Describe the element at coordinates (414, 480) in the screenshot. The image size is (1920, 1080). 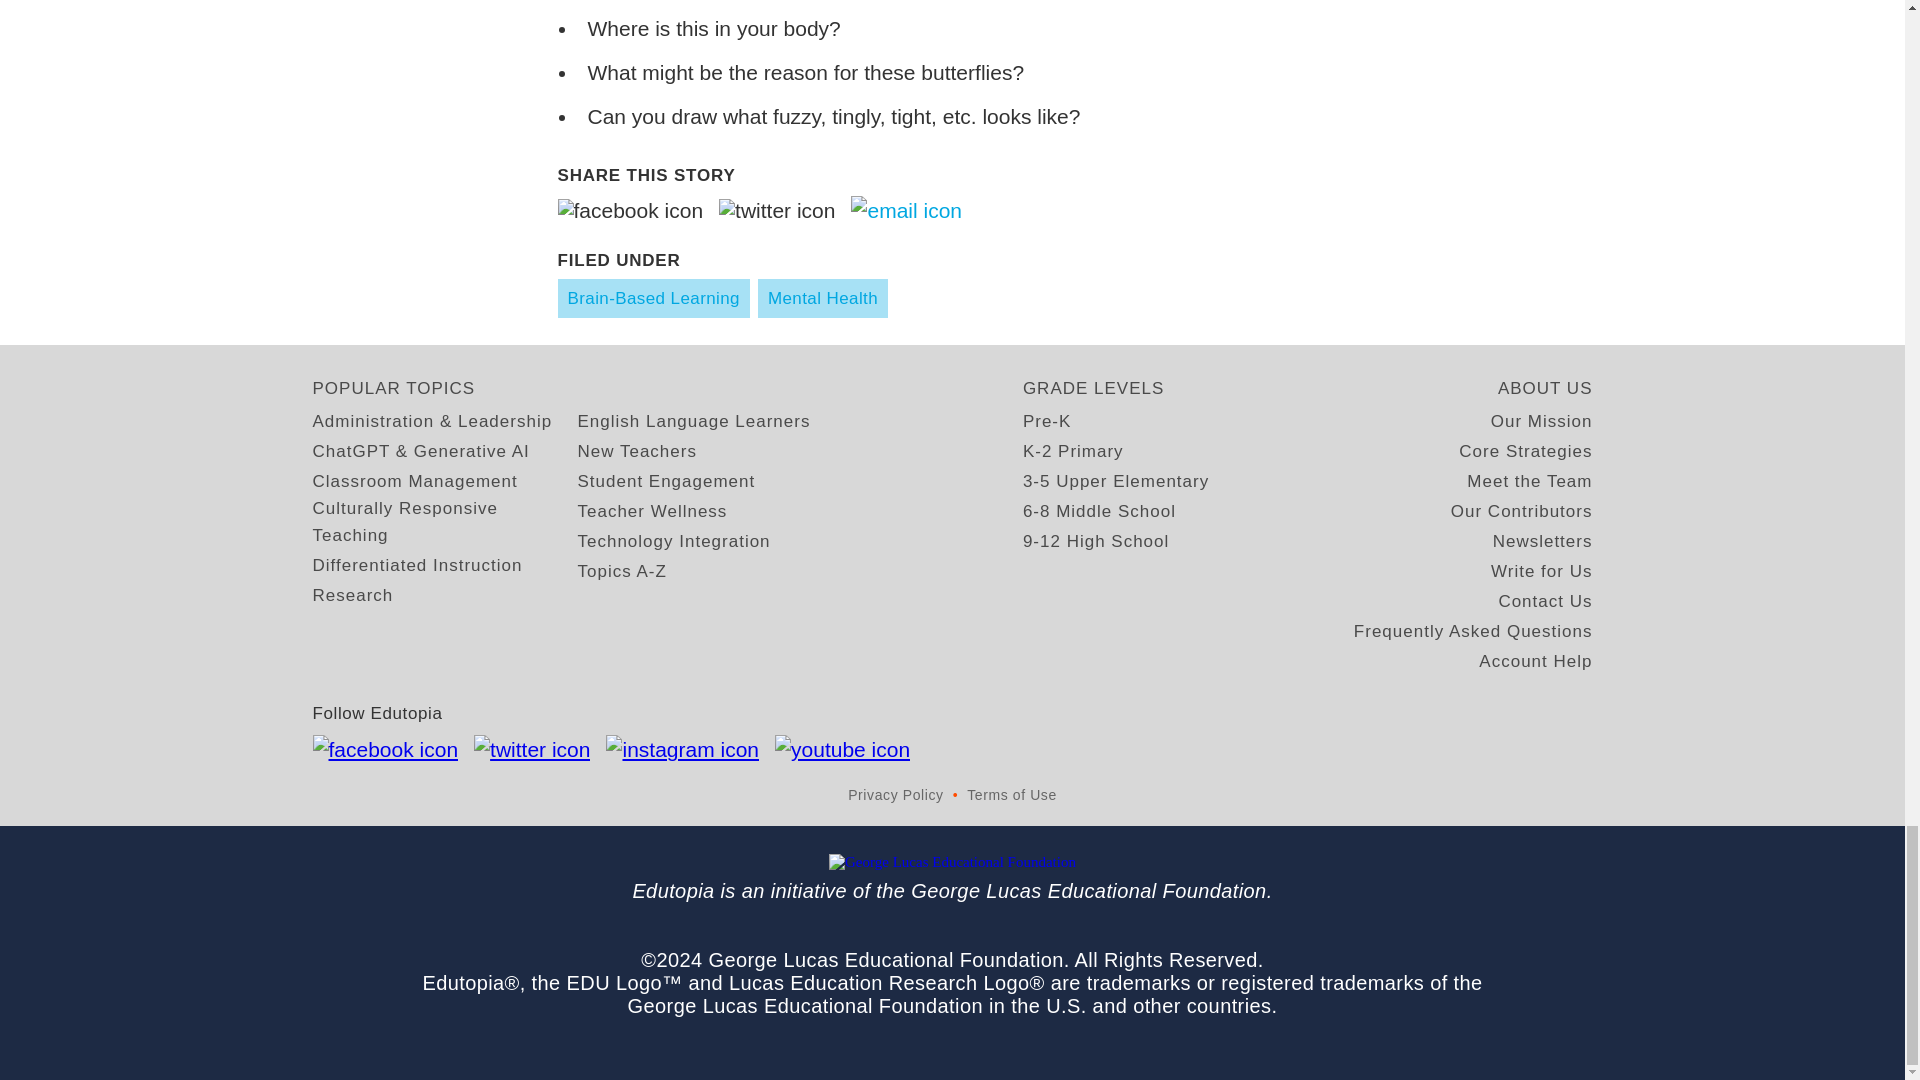
I see `Classroom Management` at that location.